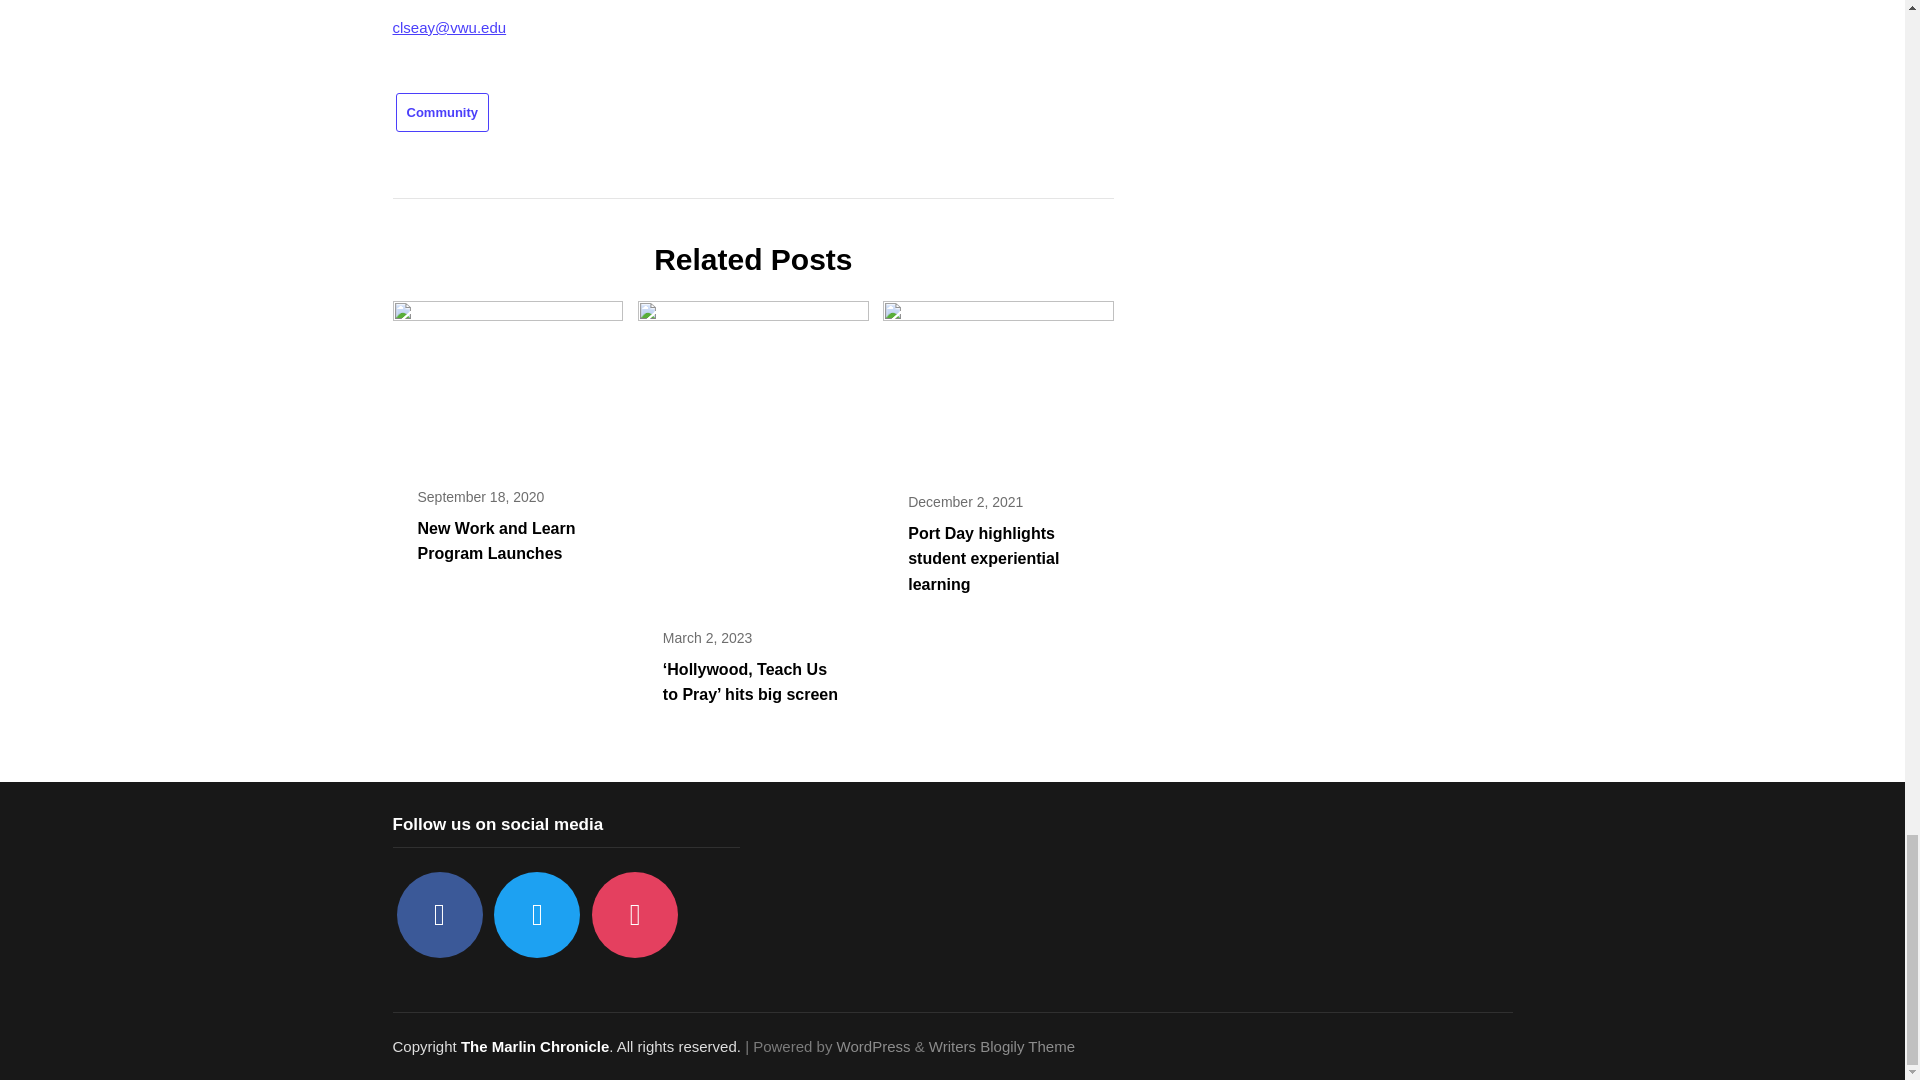  What do you see at coordinates (998, 380) in the screenshot?
I see `Port Day highlights student experiential learning` at bounding box center [998, 380].